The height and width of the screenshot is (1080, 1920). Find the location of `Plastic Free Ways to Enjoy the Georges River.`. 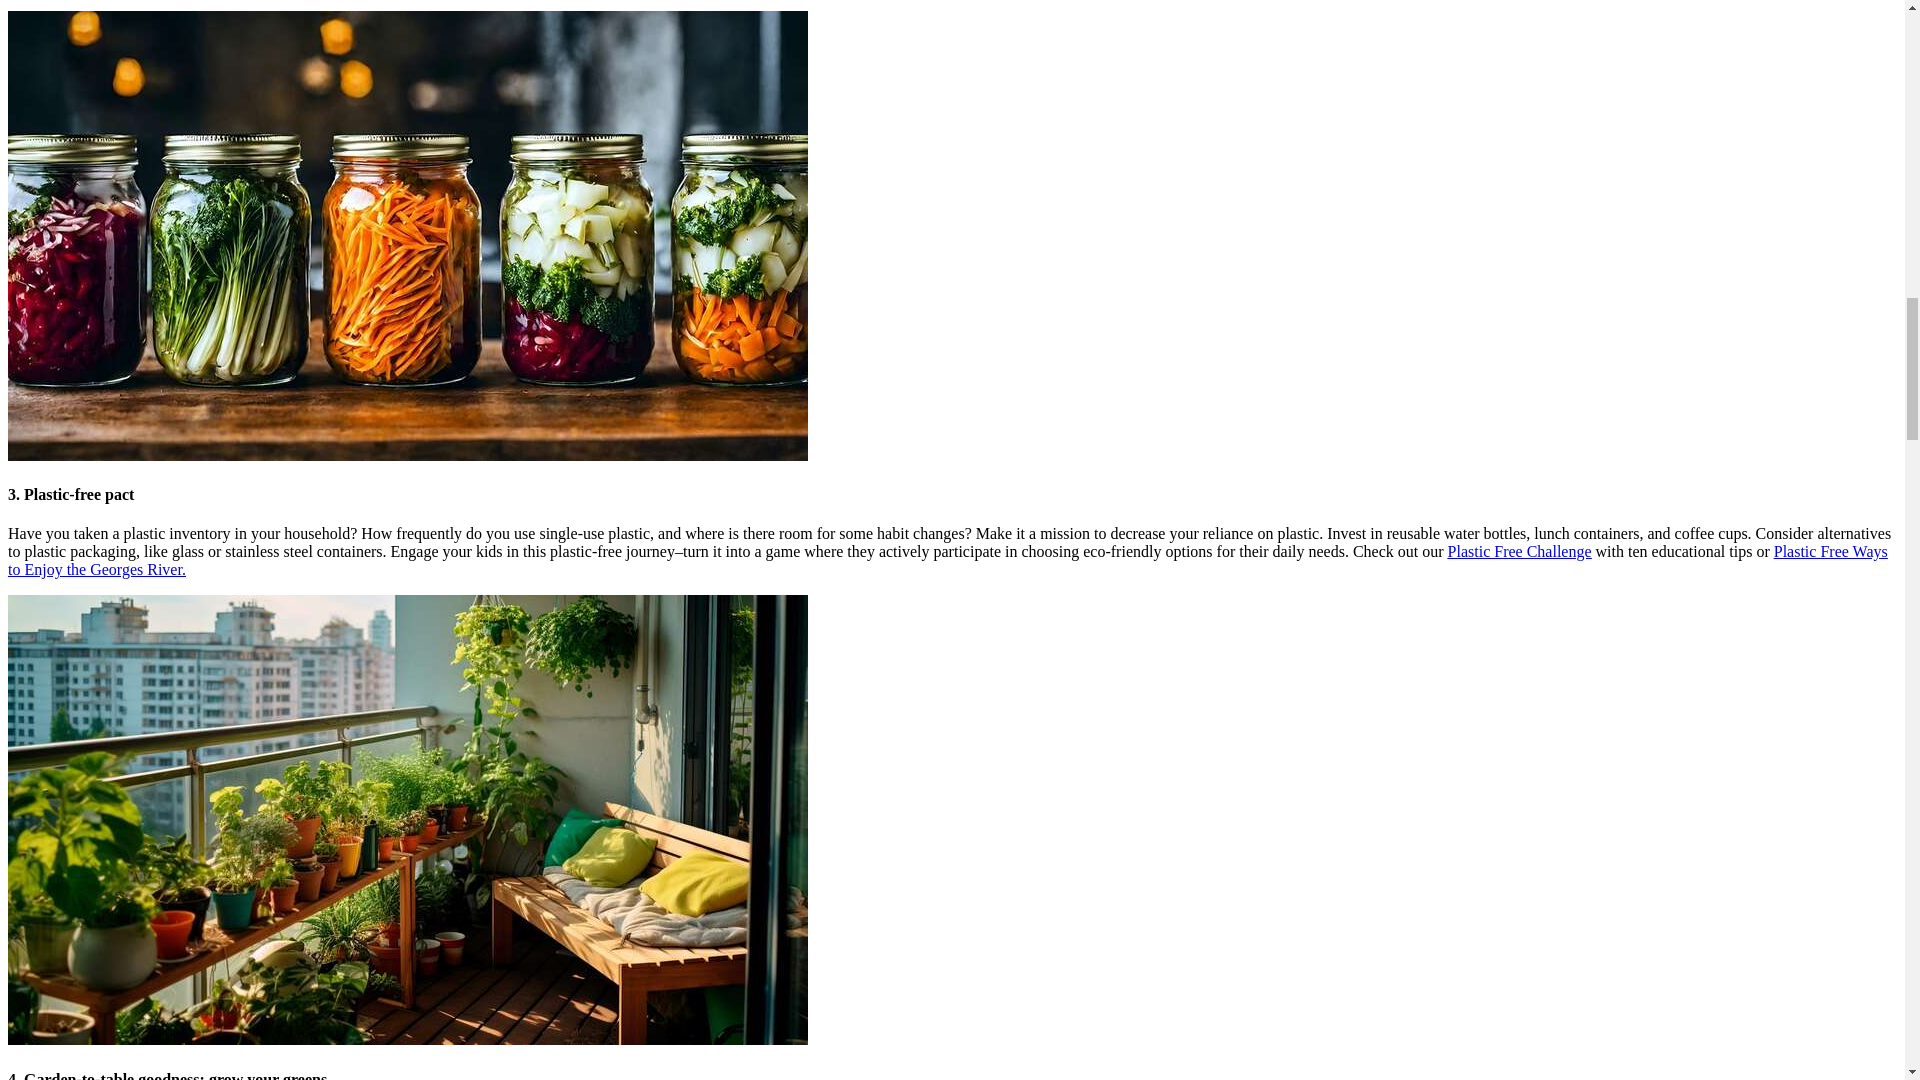

Plastic Free Ways to Enjoy the Georges River. is located at coordinates (947, 560).